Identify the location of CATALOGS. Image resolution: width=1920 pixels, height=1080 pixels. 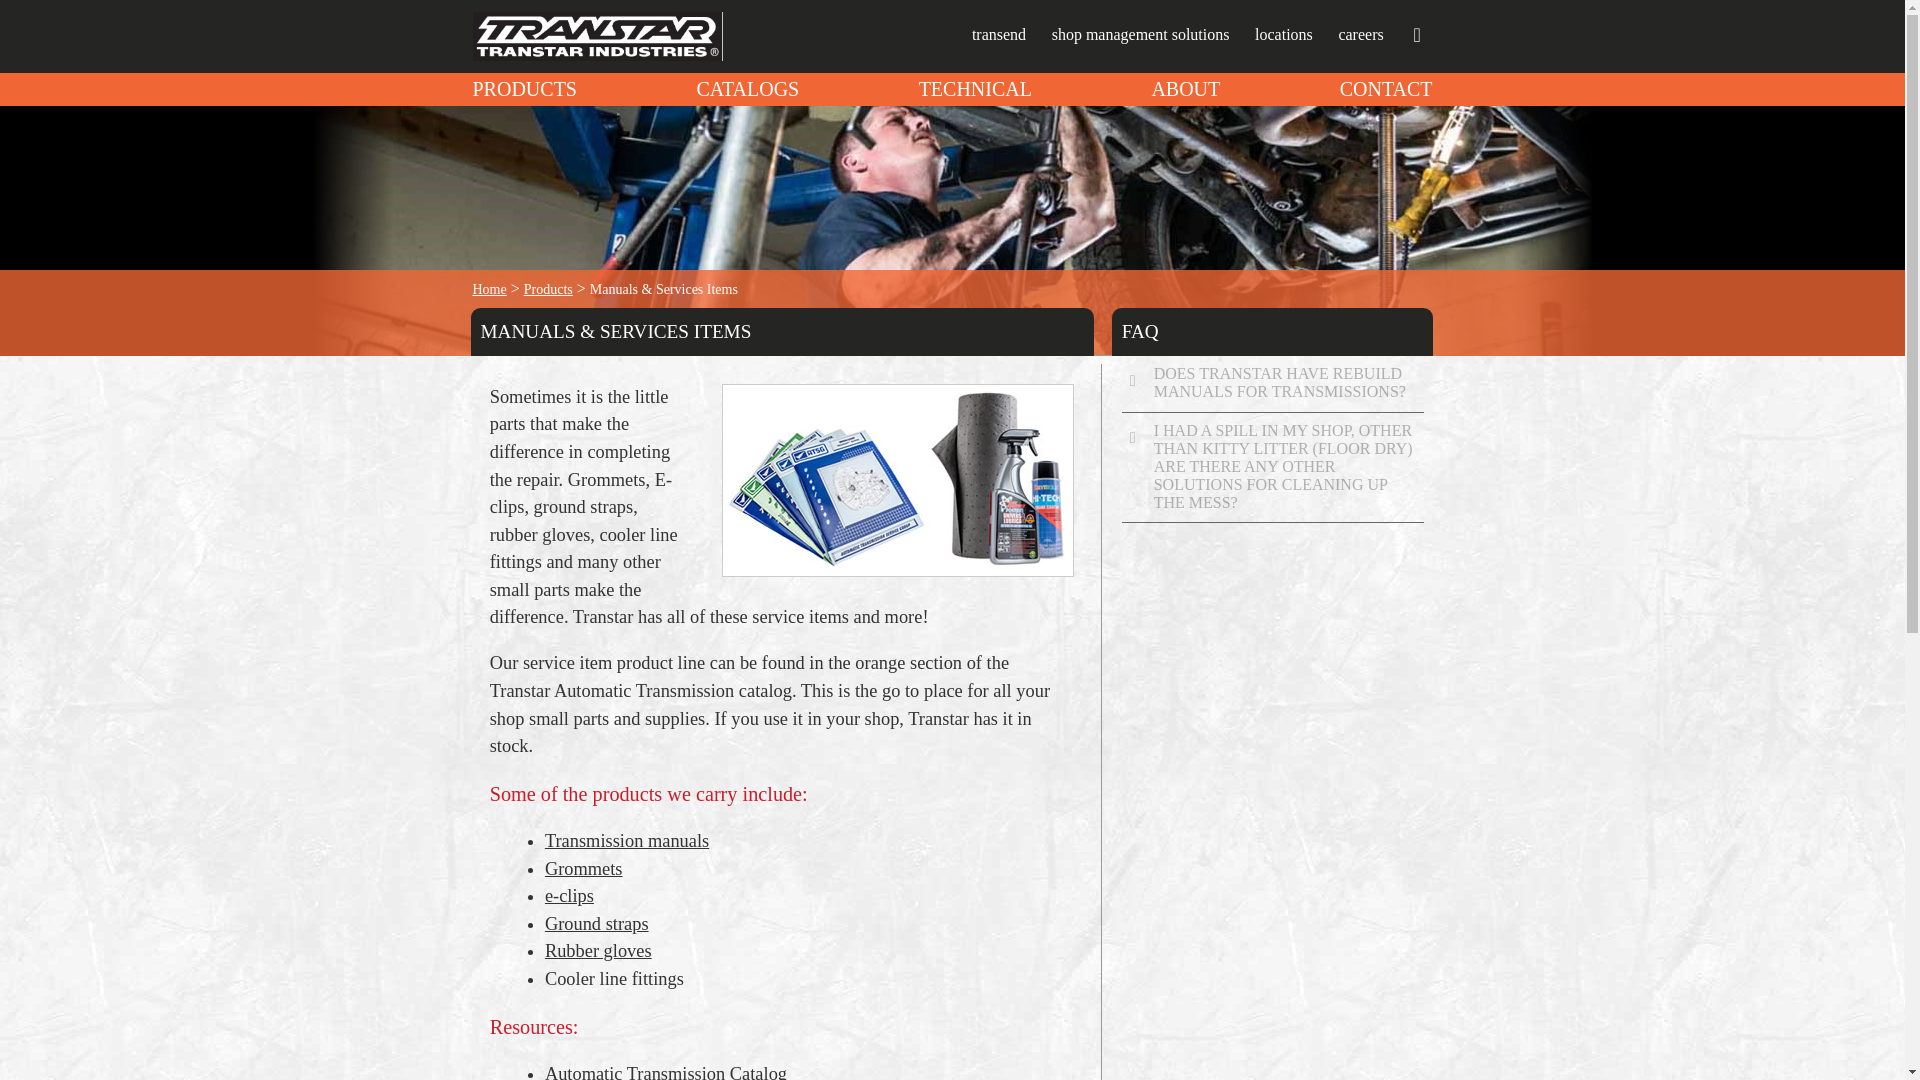
(746, 87).